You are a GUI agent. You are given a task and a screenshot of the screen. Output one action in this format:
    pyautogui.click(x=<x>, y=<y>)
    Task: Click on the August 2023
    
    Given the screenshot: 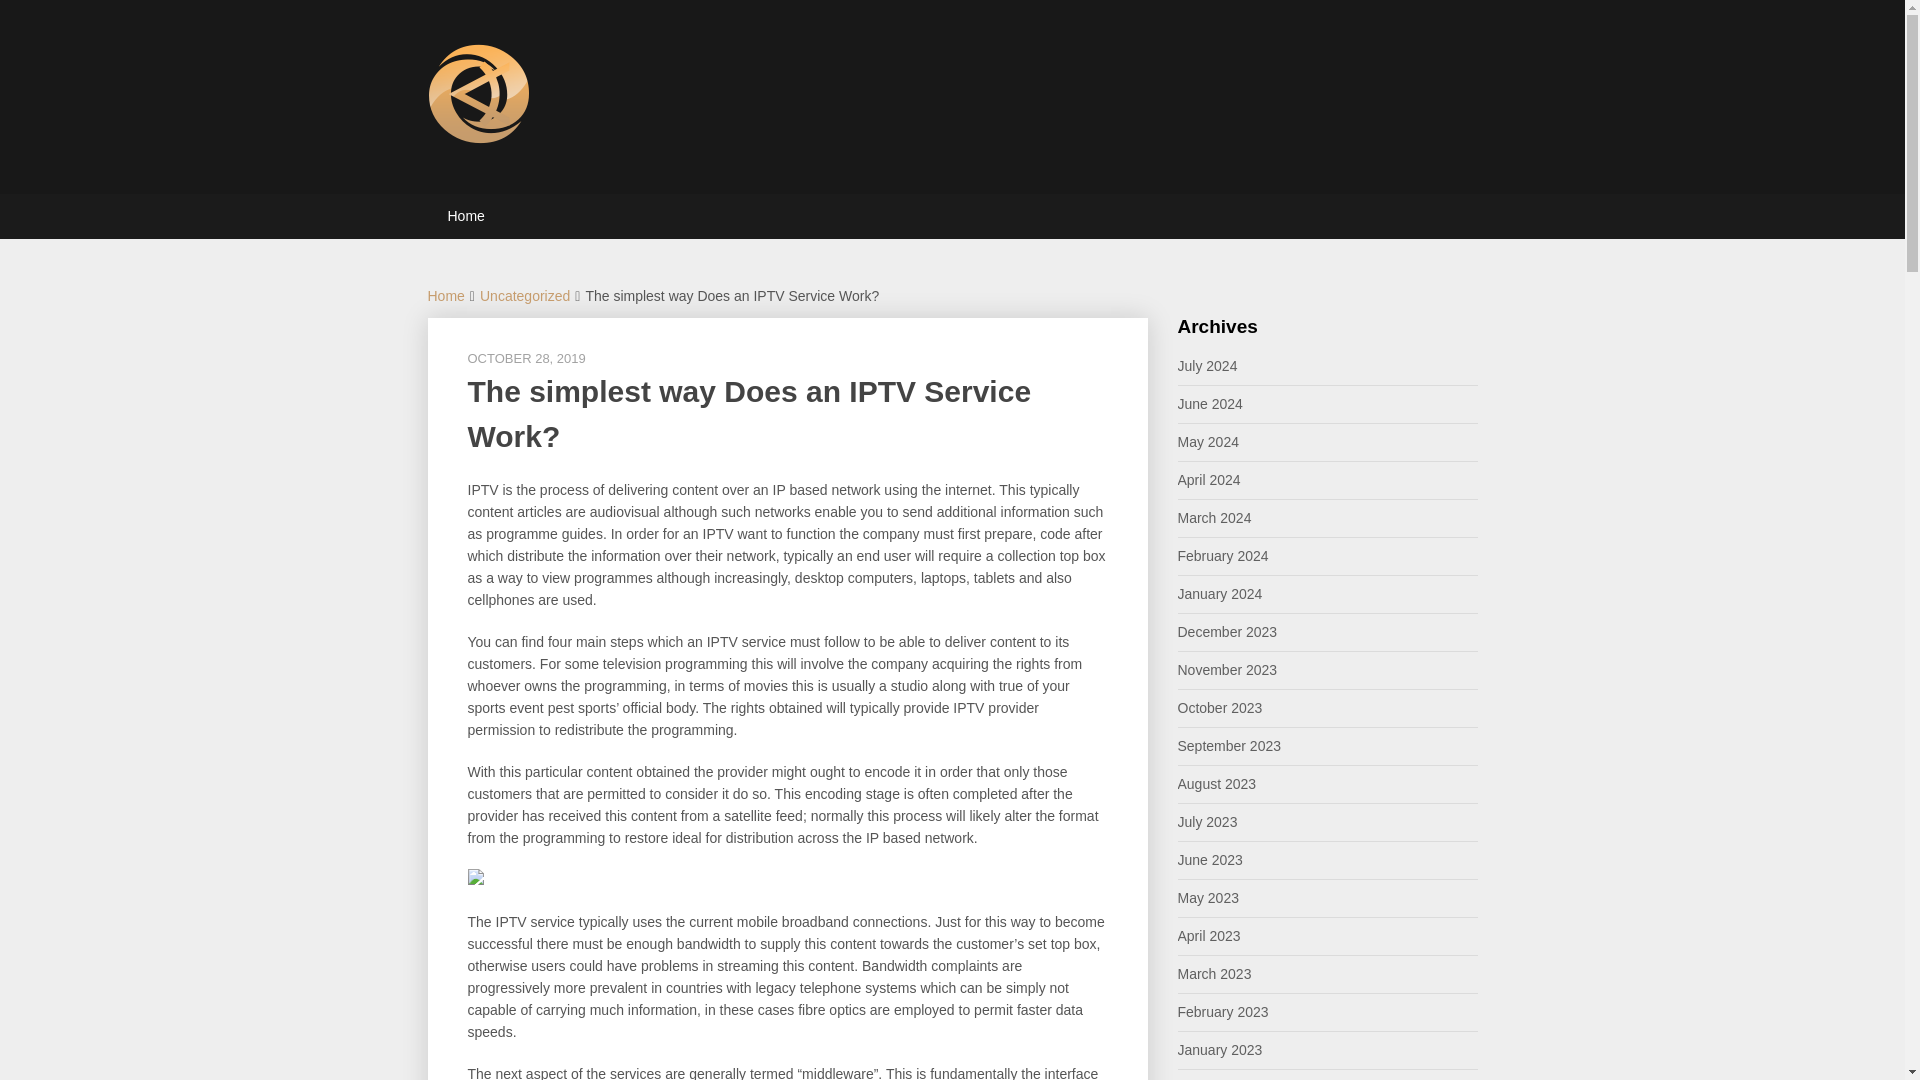 What is the action you would take?
    pyautogui.click(x=1218, y=784)
    